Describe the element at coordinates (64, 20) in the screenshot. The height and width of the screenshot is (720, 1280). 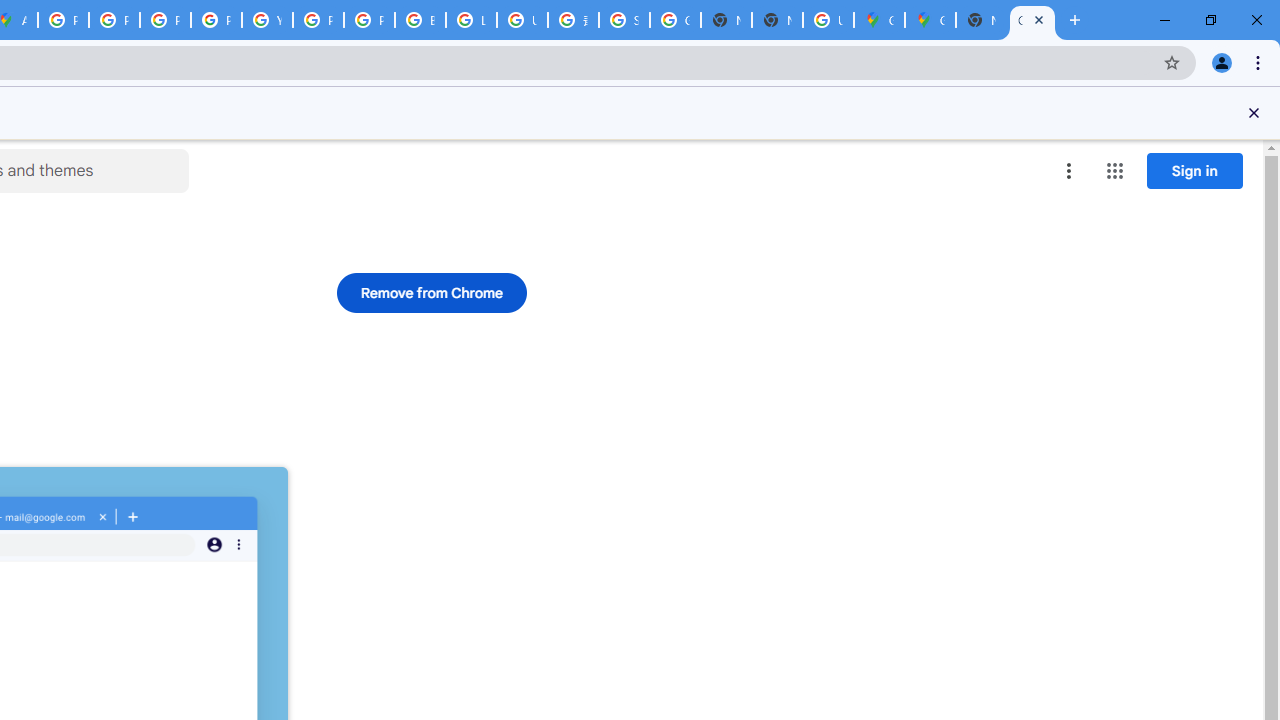
I see `Policy Accountability and Transparency - Transparency Center` at that location.